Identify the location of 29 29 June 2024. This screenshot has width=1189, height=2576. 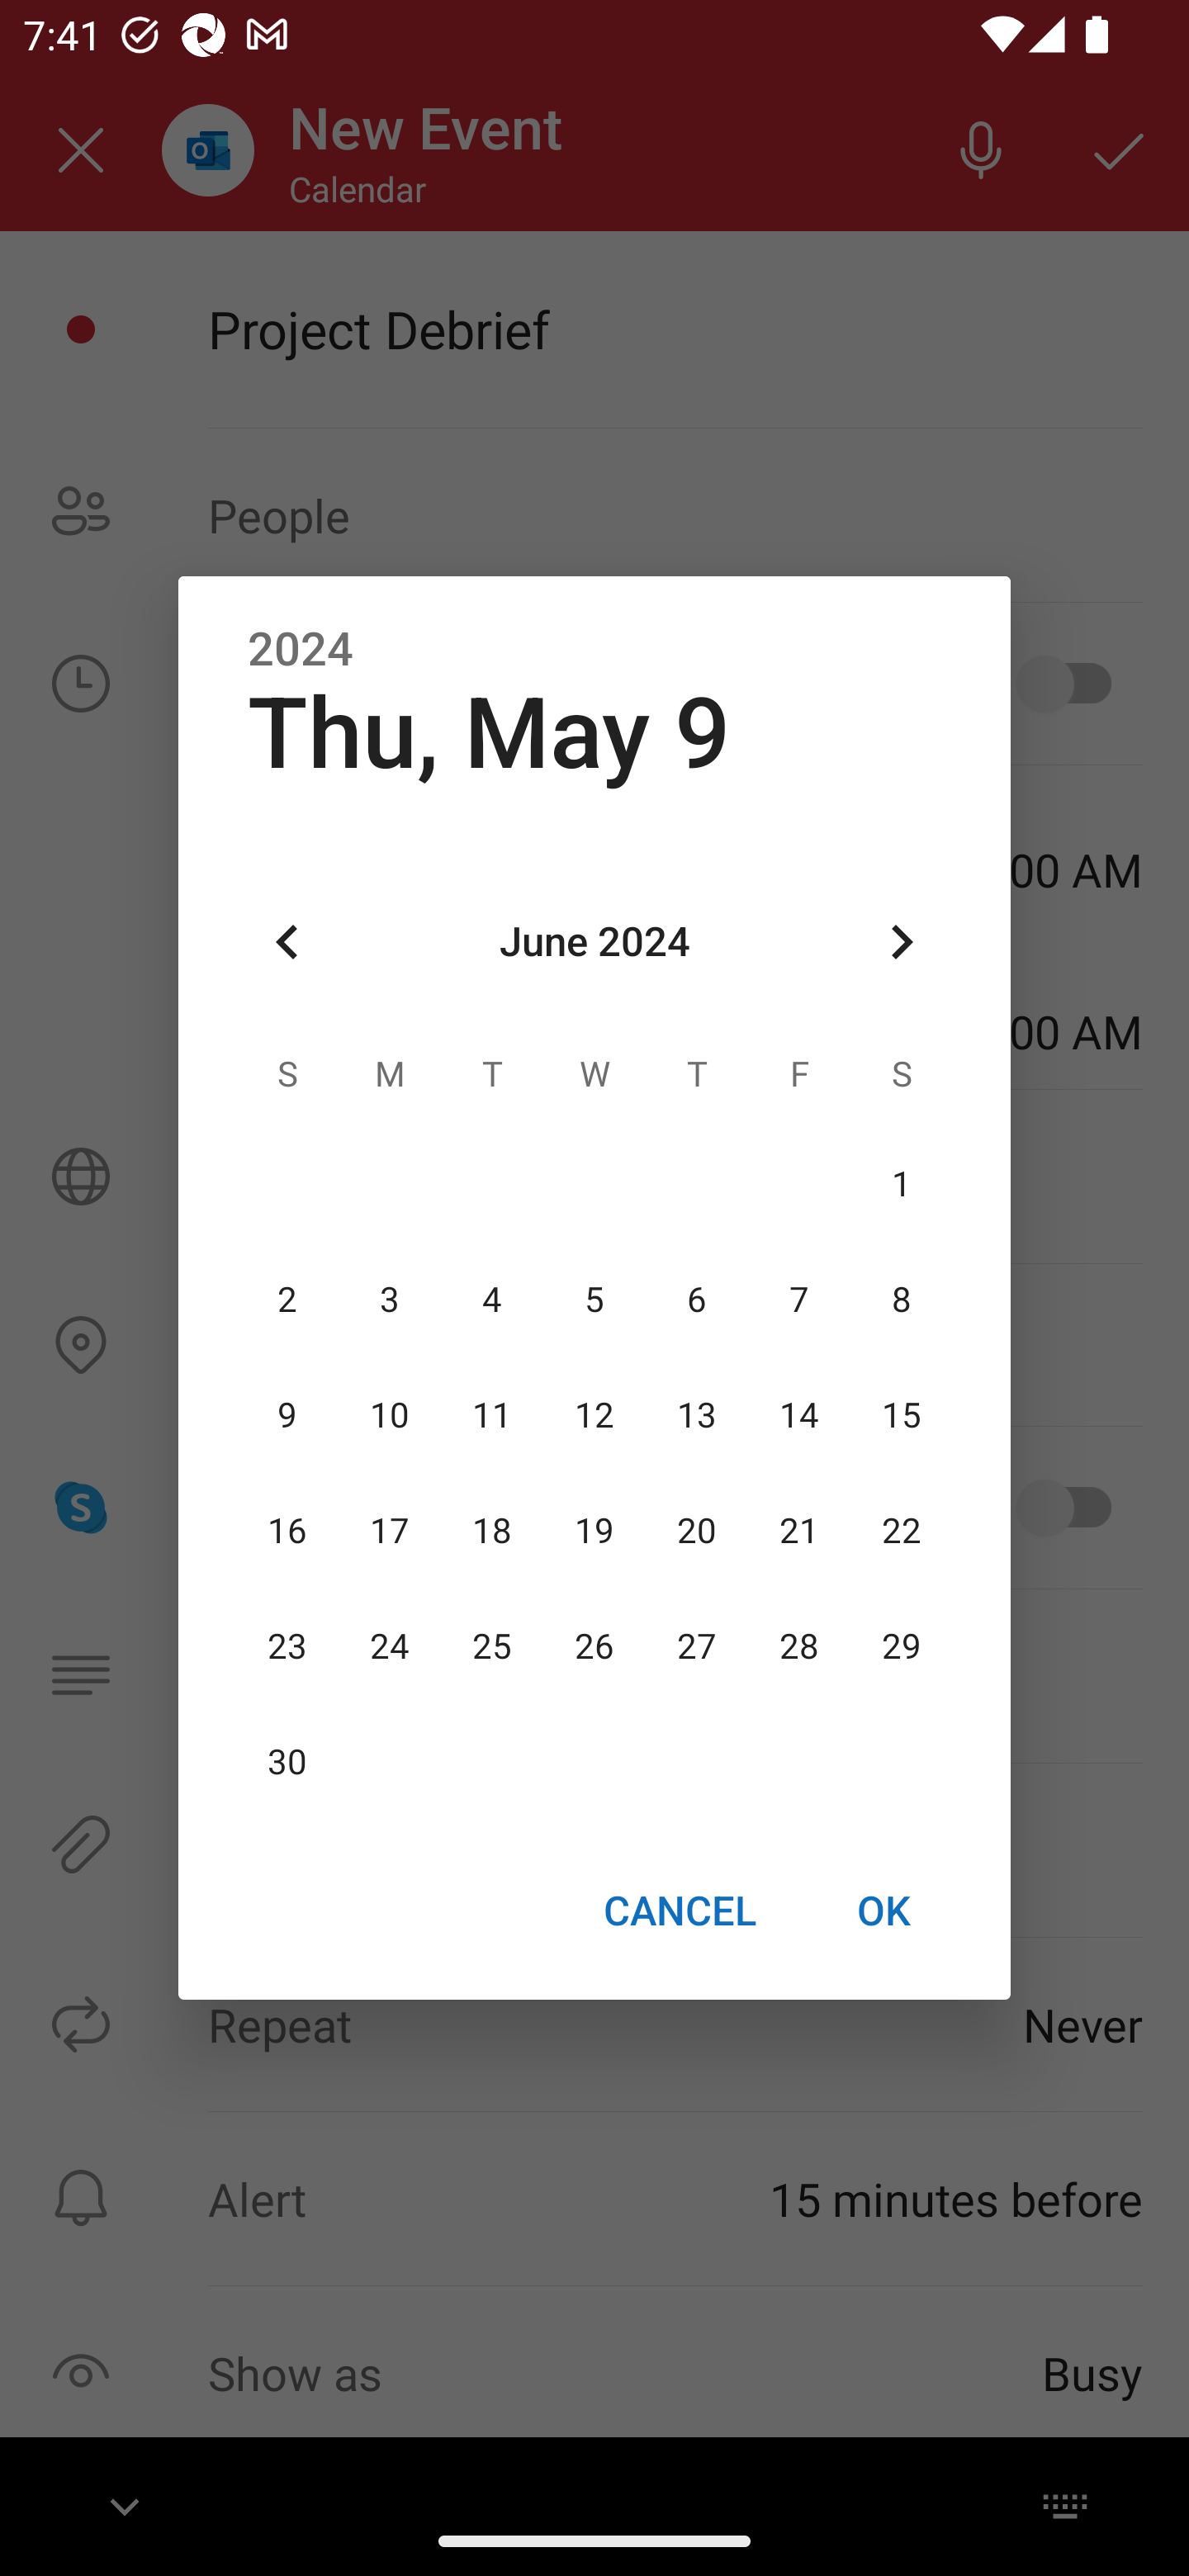
(901, 1647).